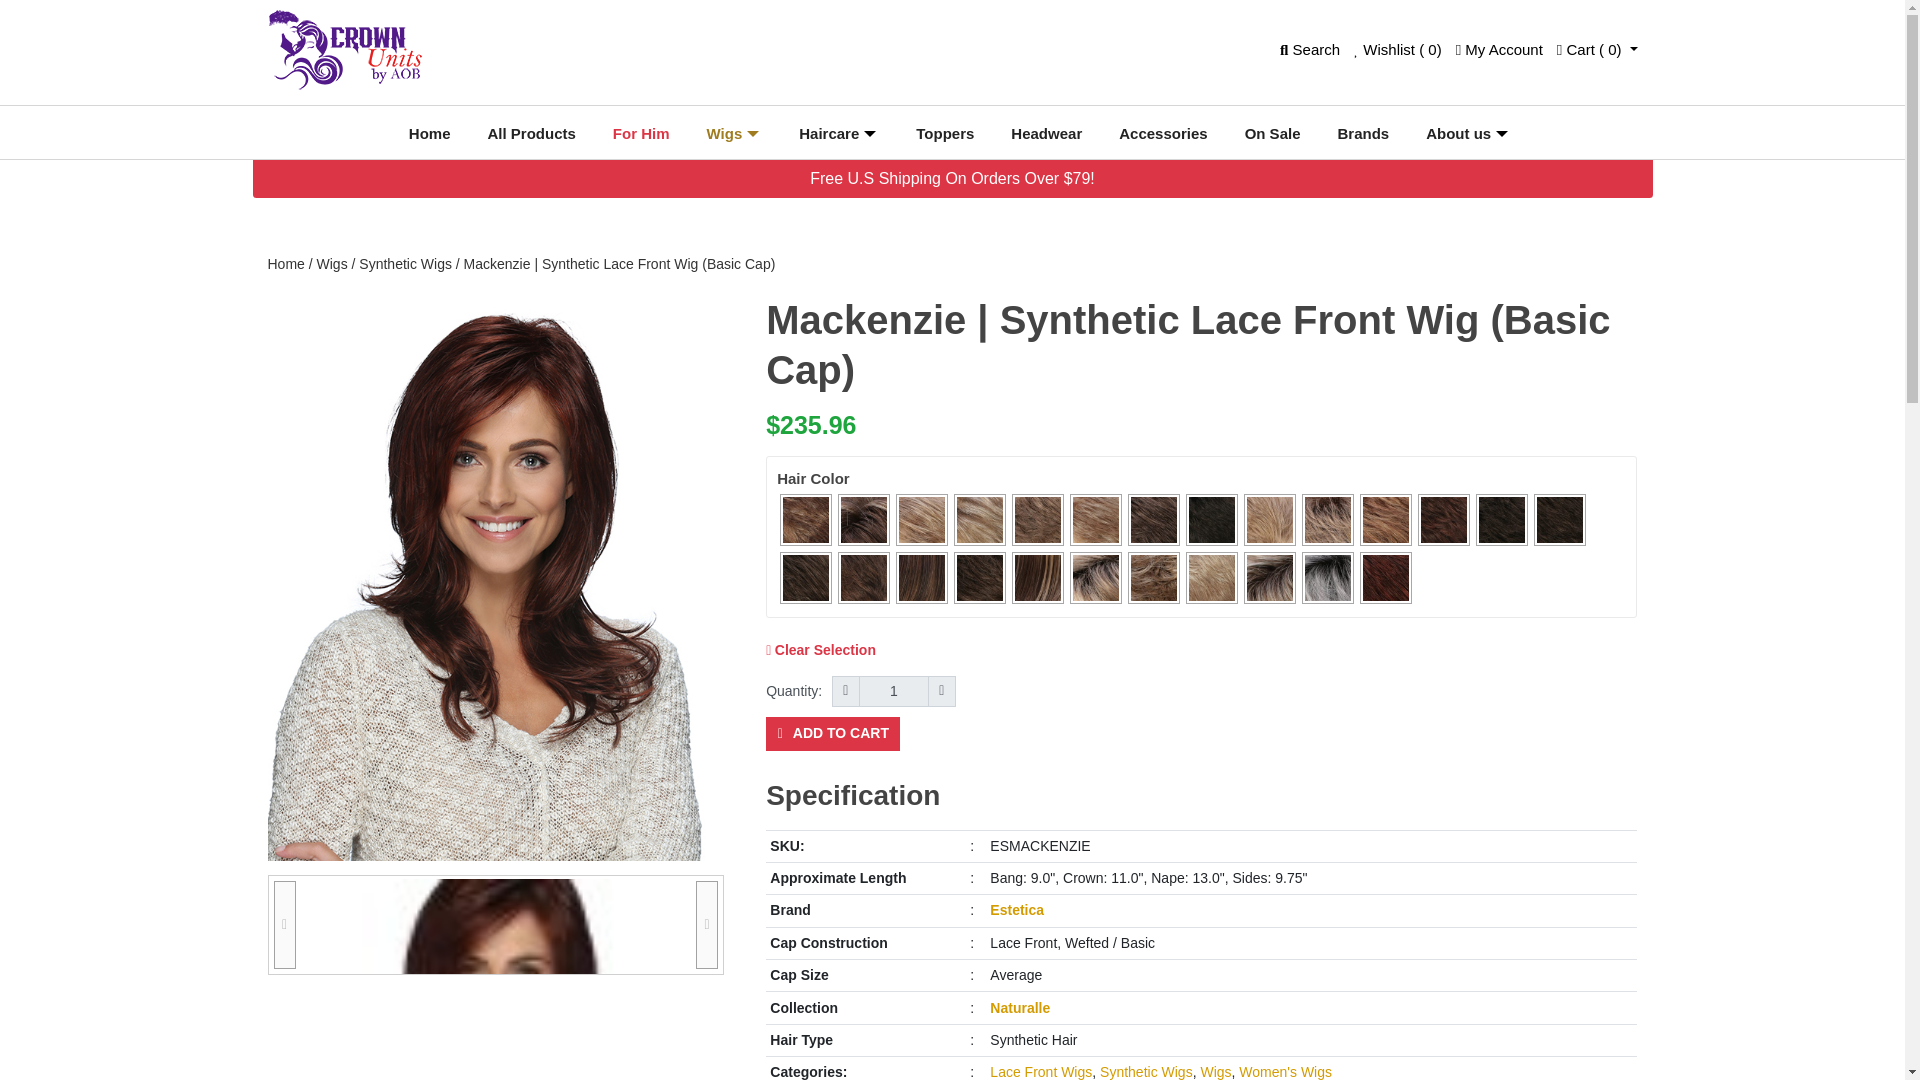  I want to click on Brands, so click(1362, 134).